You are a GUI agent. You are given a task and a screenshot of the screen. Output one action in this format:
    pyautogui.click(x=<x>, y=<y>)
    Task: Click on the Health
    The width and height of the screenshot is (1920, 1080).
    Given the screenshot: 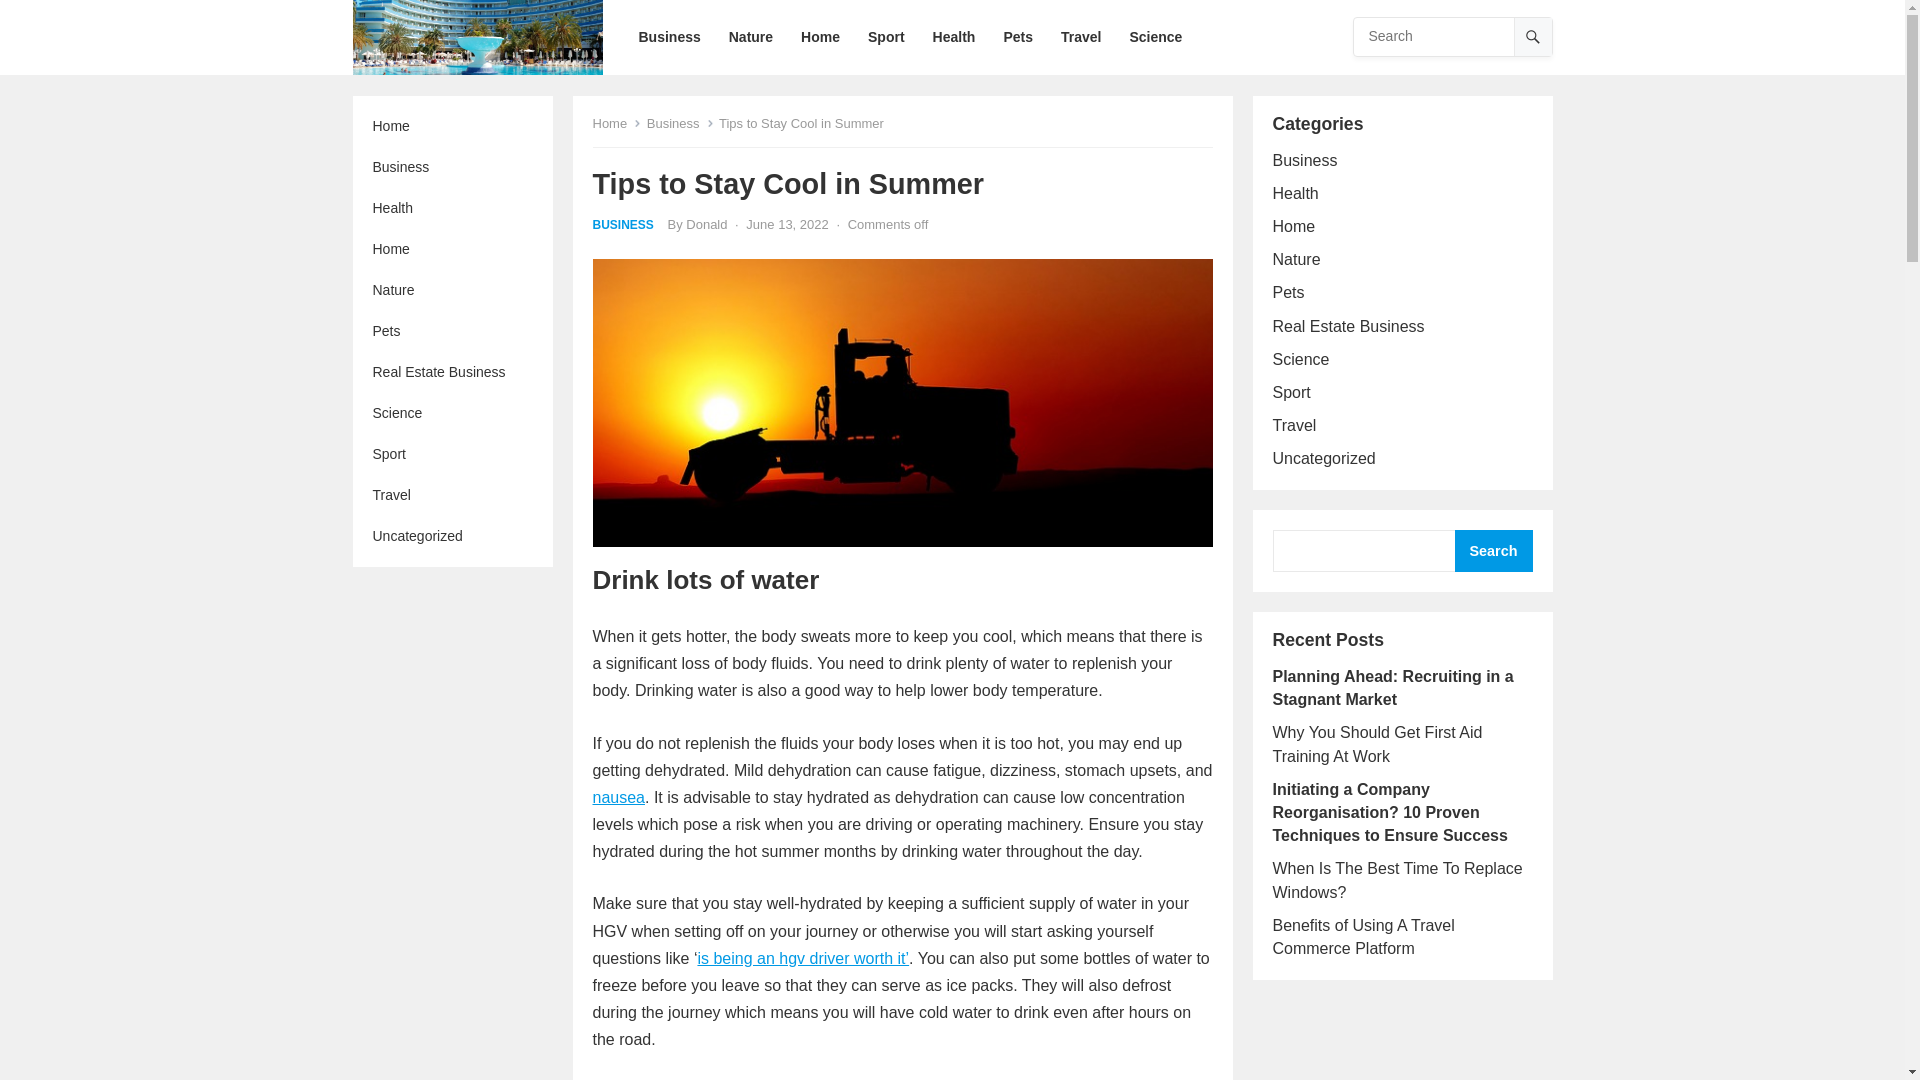 What is the action you would take?
    pyautogui.click(x=452, y=208)
    